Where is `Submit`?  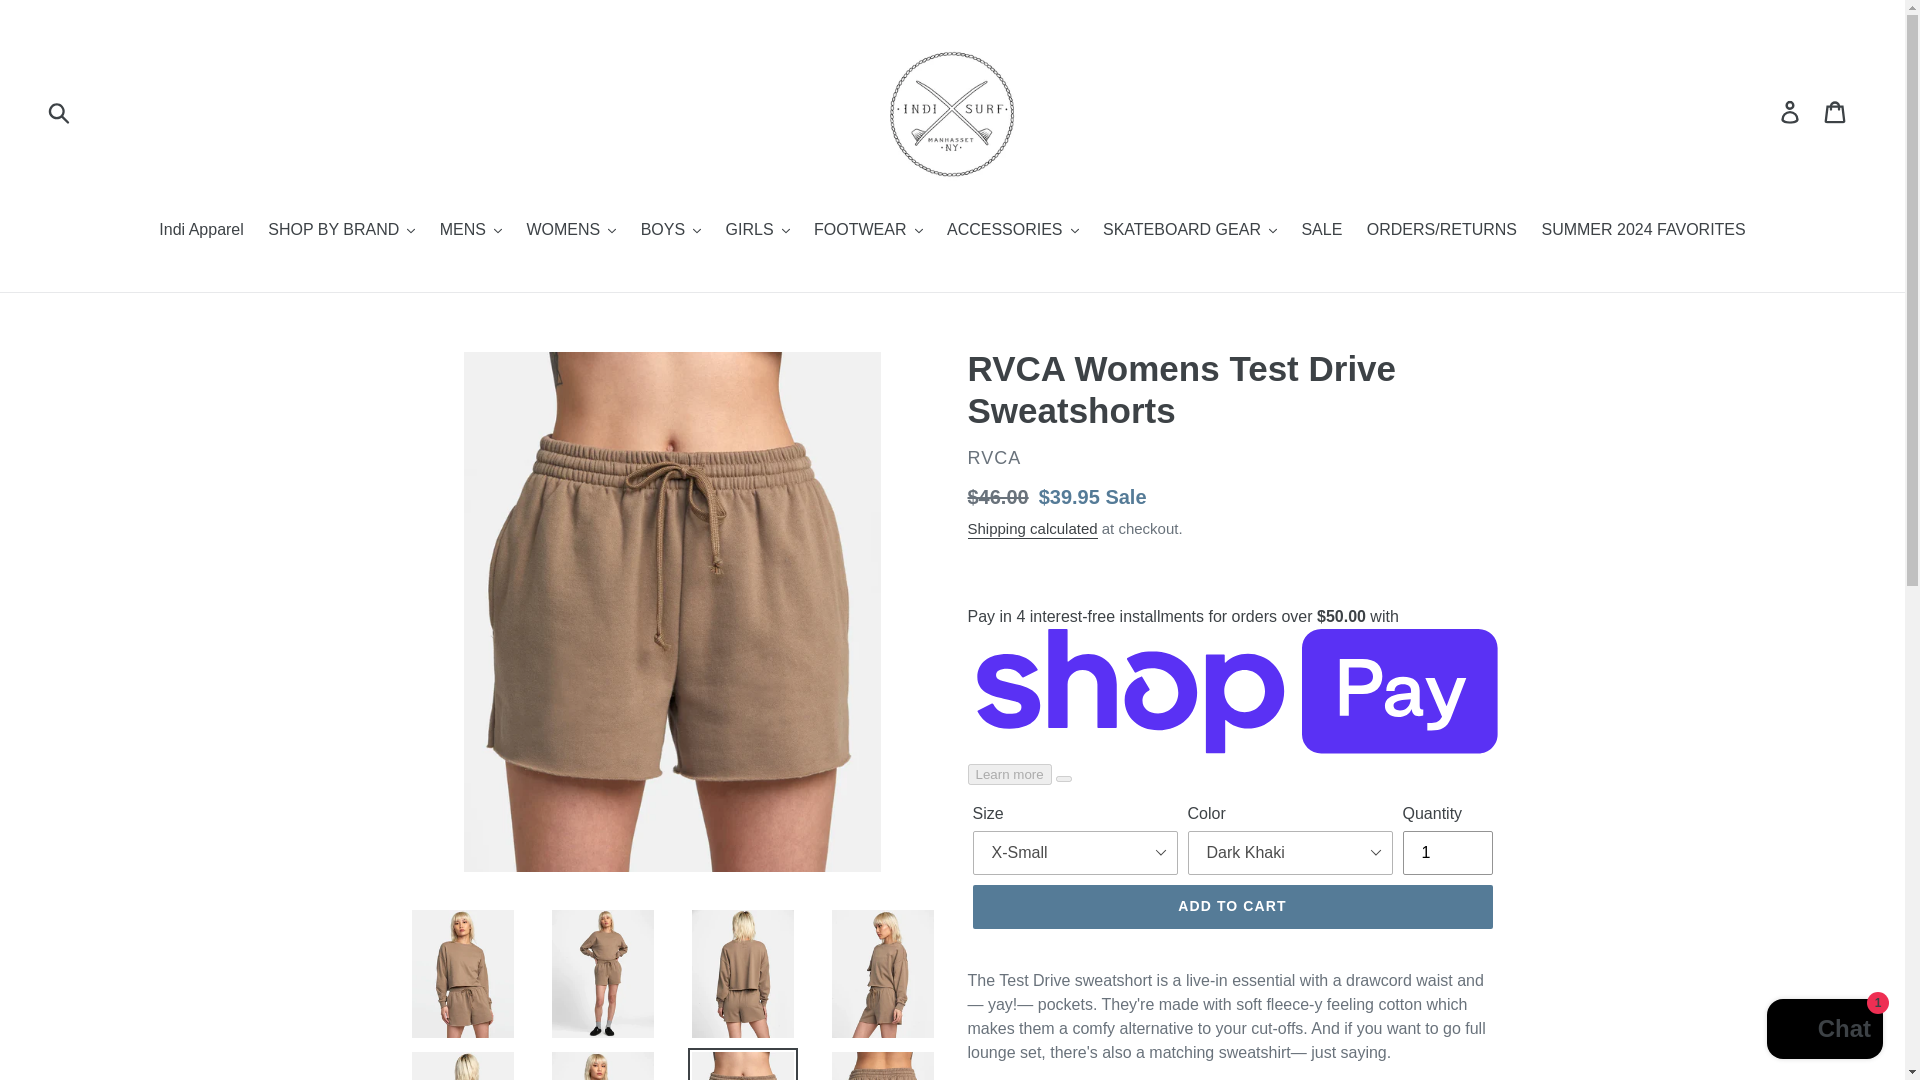 Submit is located at coordinates (60, 111).